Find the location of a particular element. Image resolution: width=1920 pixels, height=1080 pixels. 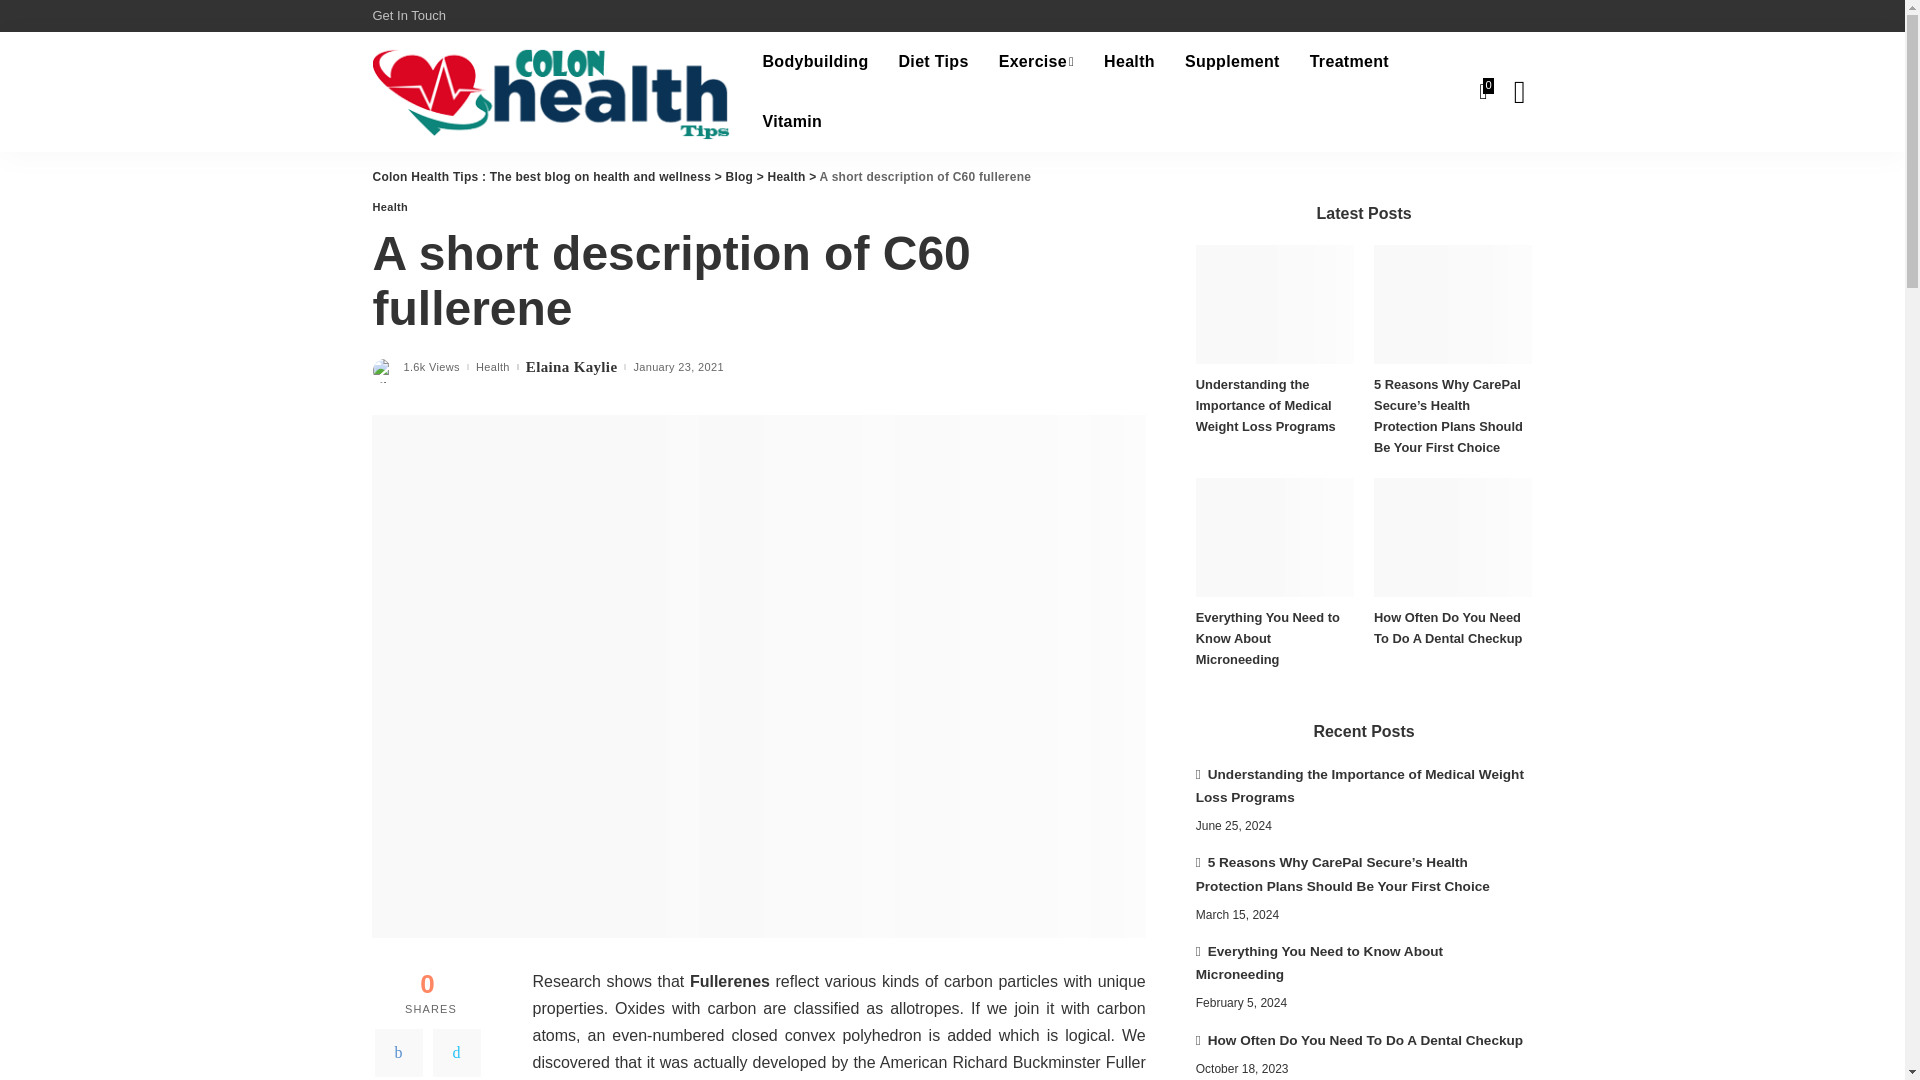

Supplement is located at coordinates (1232, 62).